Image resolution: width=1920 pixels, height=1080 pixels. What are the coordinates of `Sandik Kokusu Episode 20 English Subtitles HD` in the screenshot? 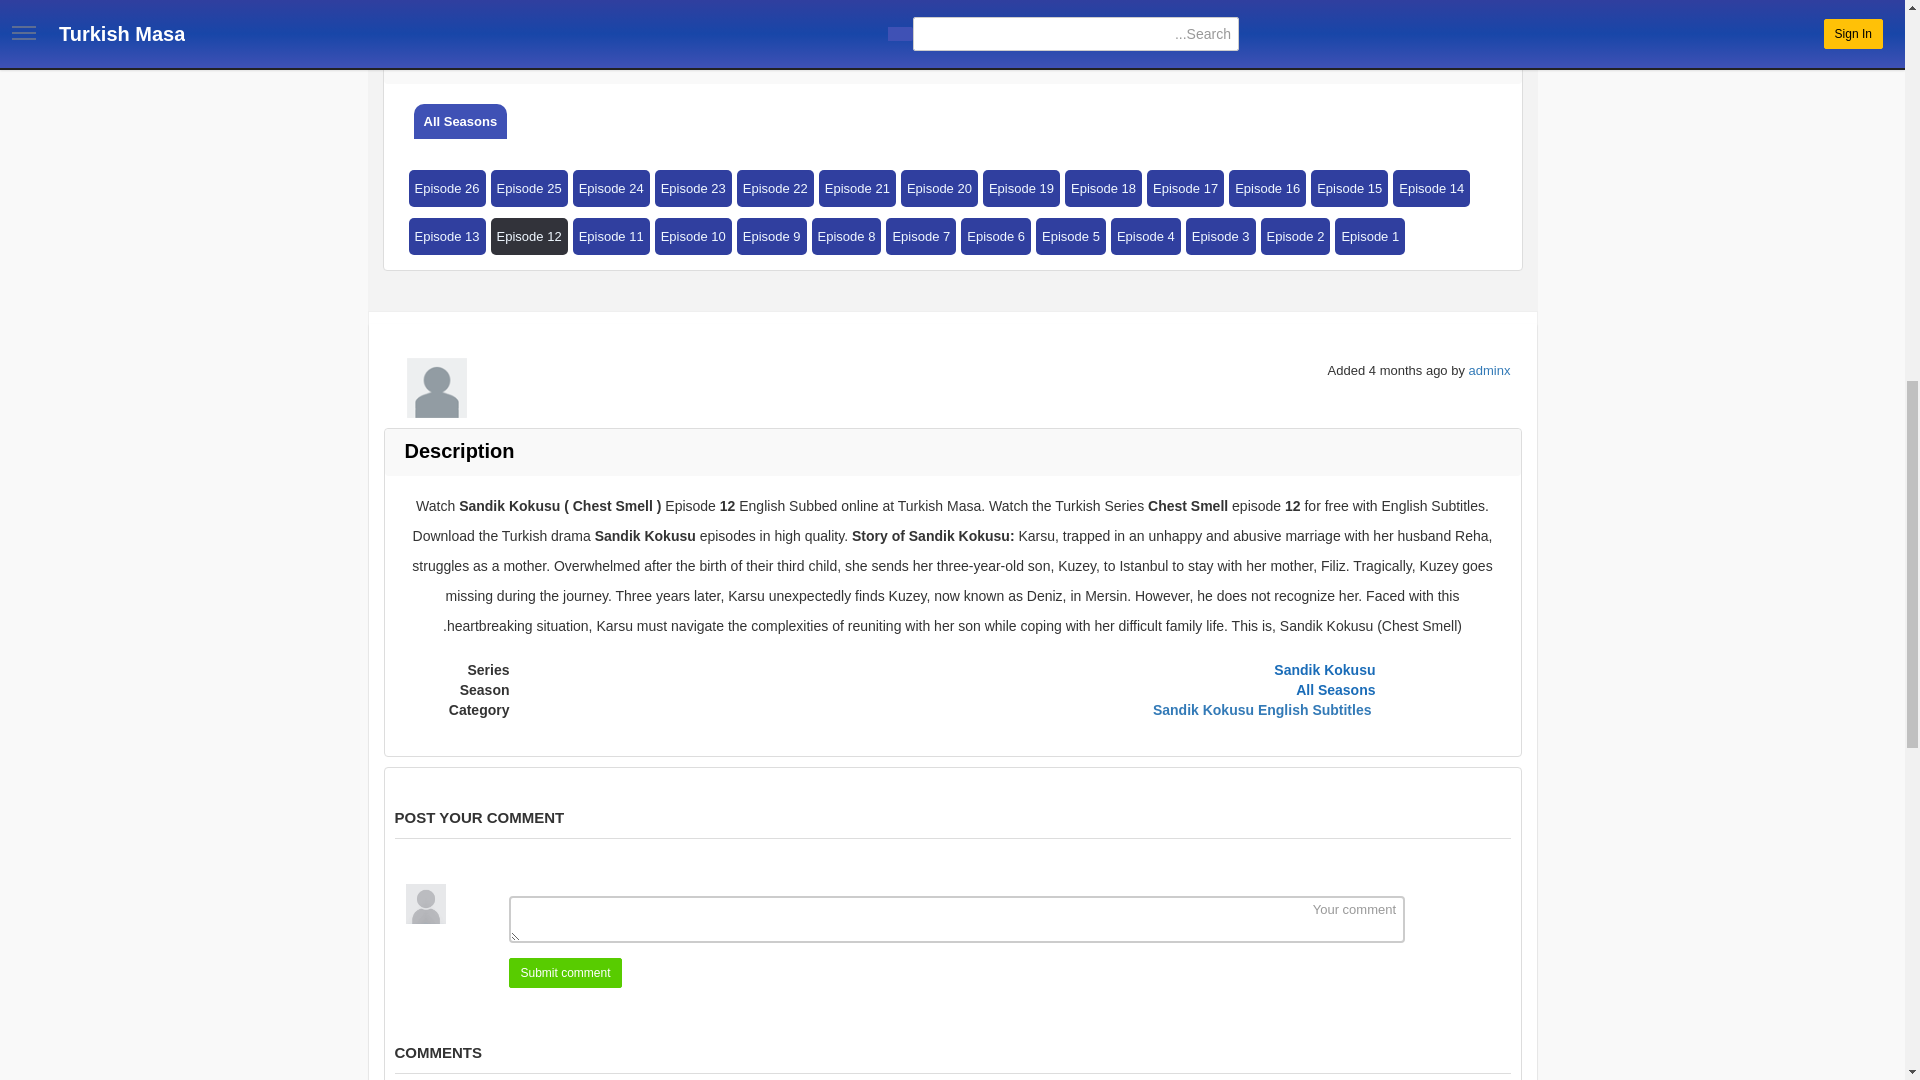 It's located at (938, 188).